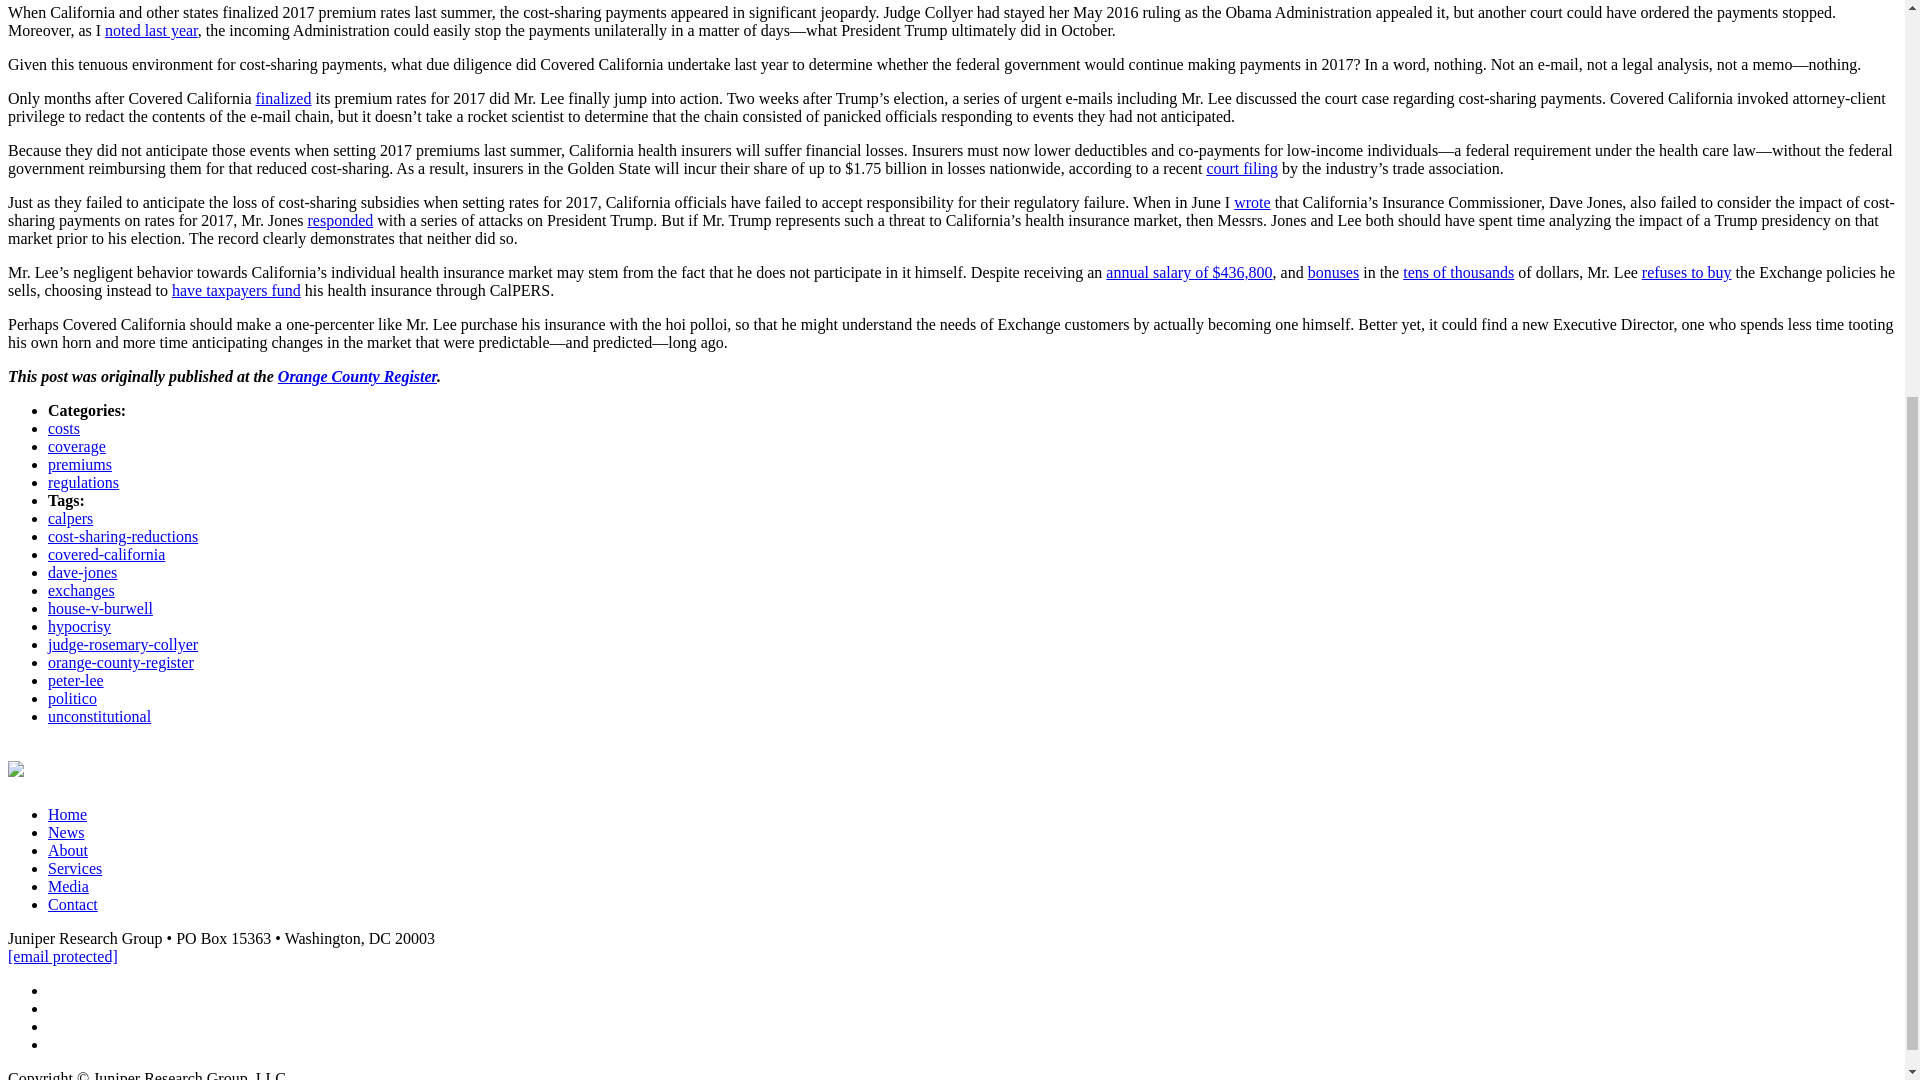 This screenshot has width=1920, height=1080. I want to click on noted last year, so click(151, 30).